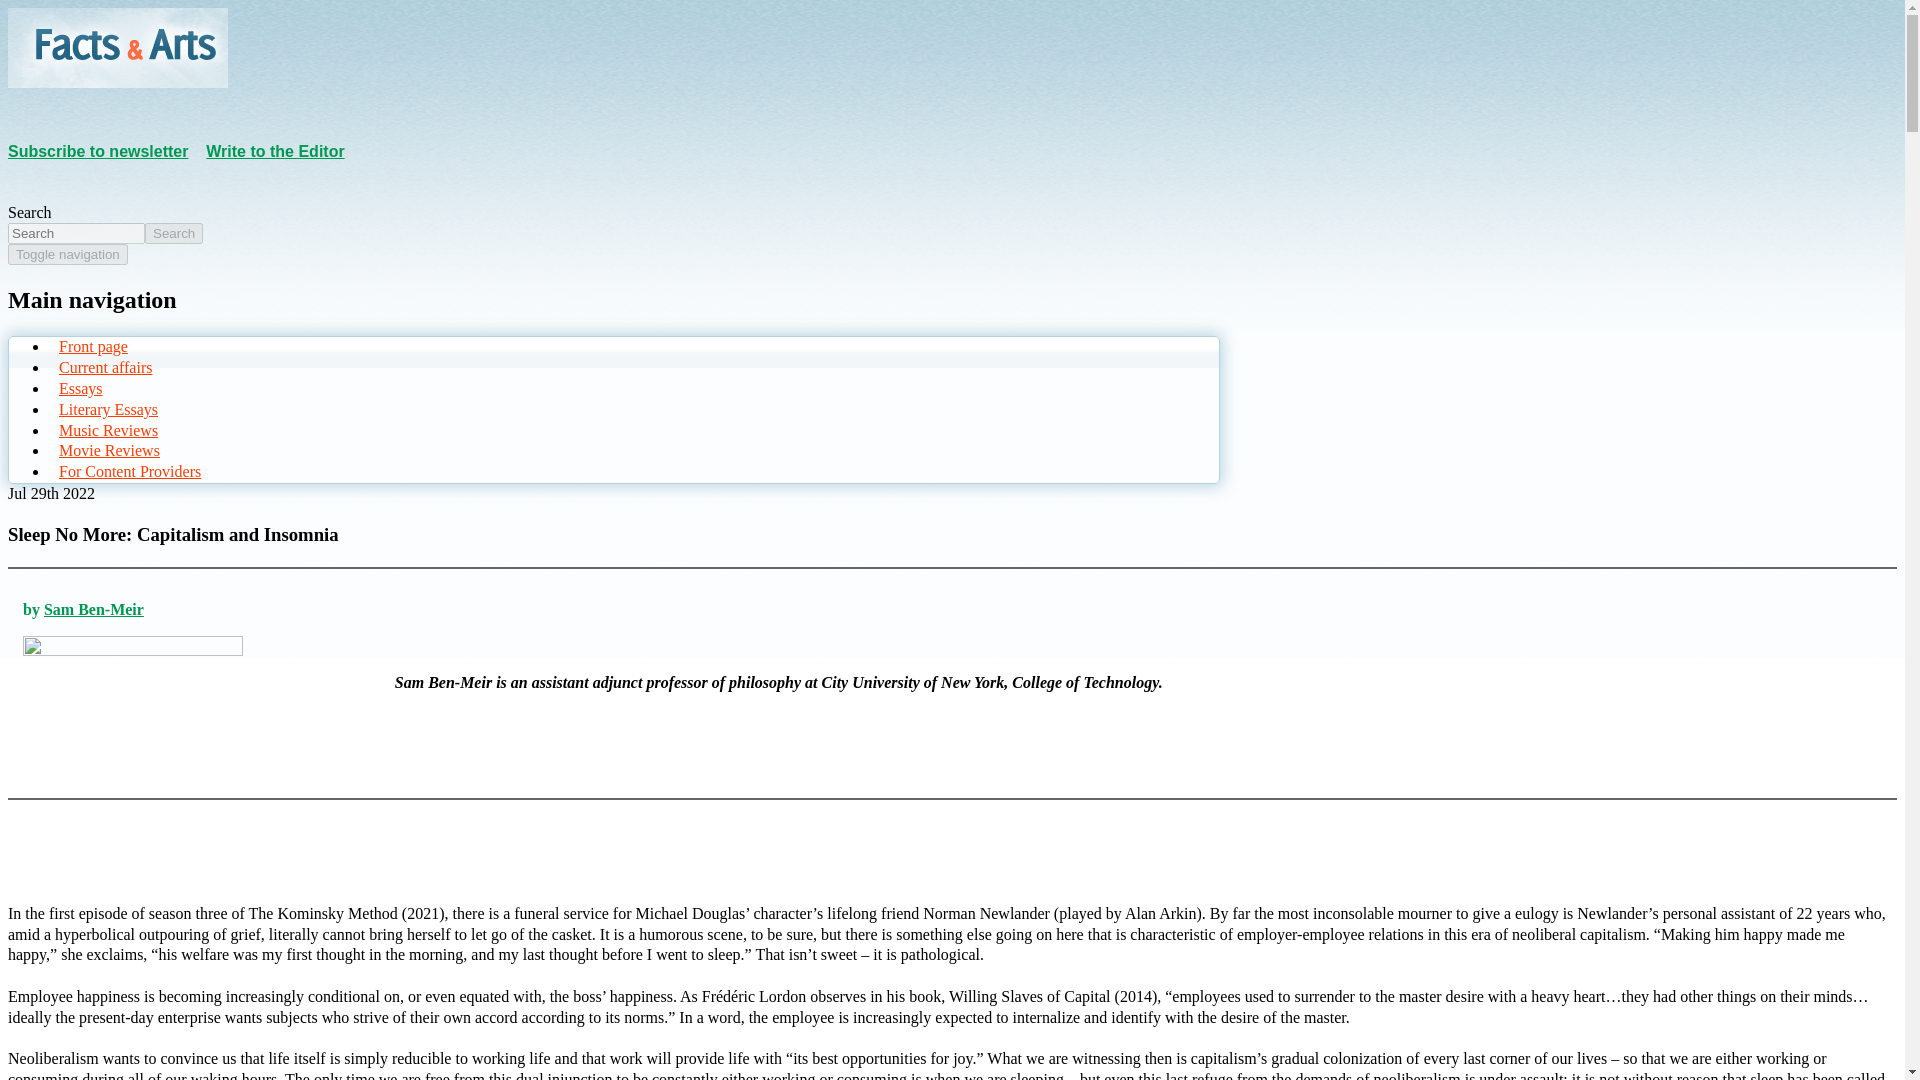  Describe the element at coordinates (98, 150) in the screenshot. I see `Subscribe to newsletter` at that location.